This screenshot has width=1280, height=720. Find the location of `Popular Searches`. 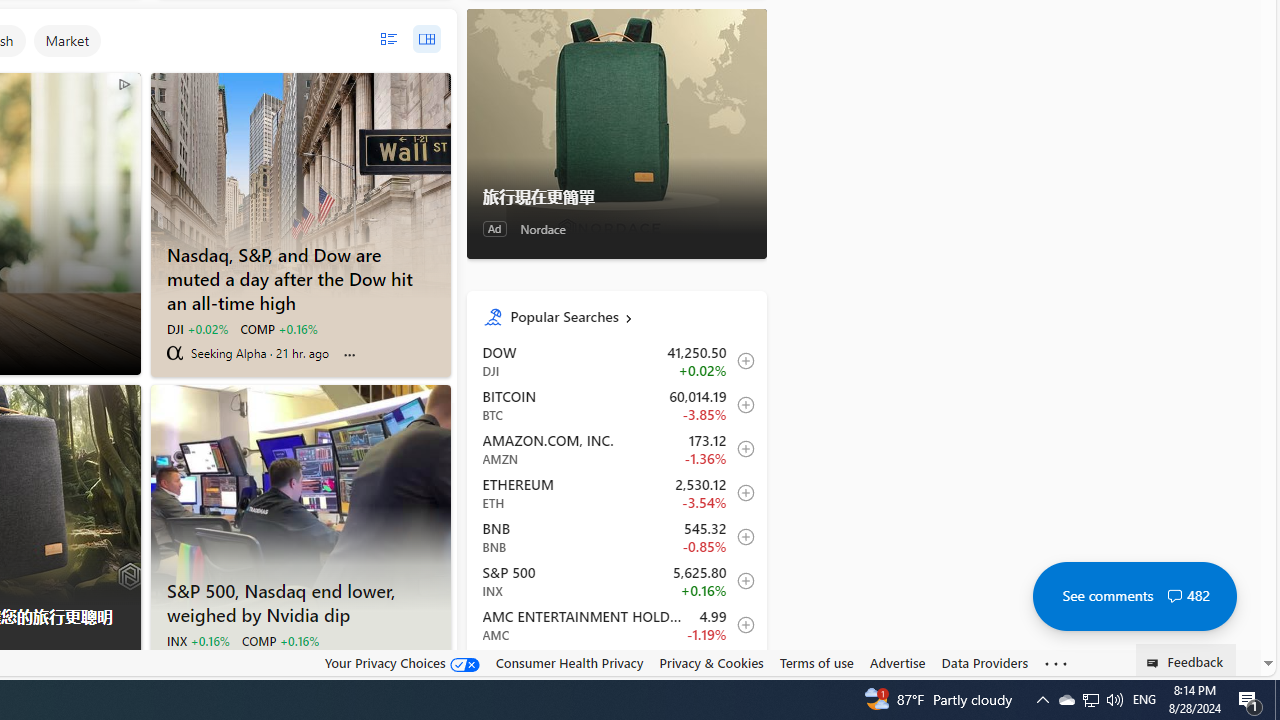

Popular Searches is located at coordinates (630, 316).